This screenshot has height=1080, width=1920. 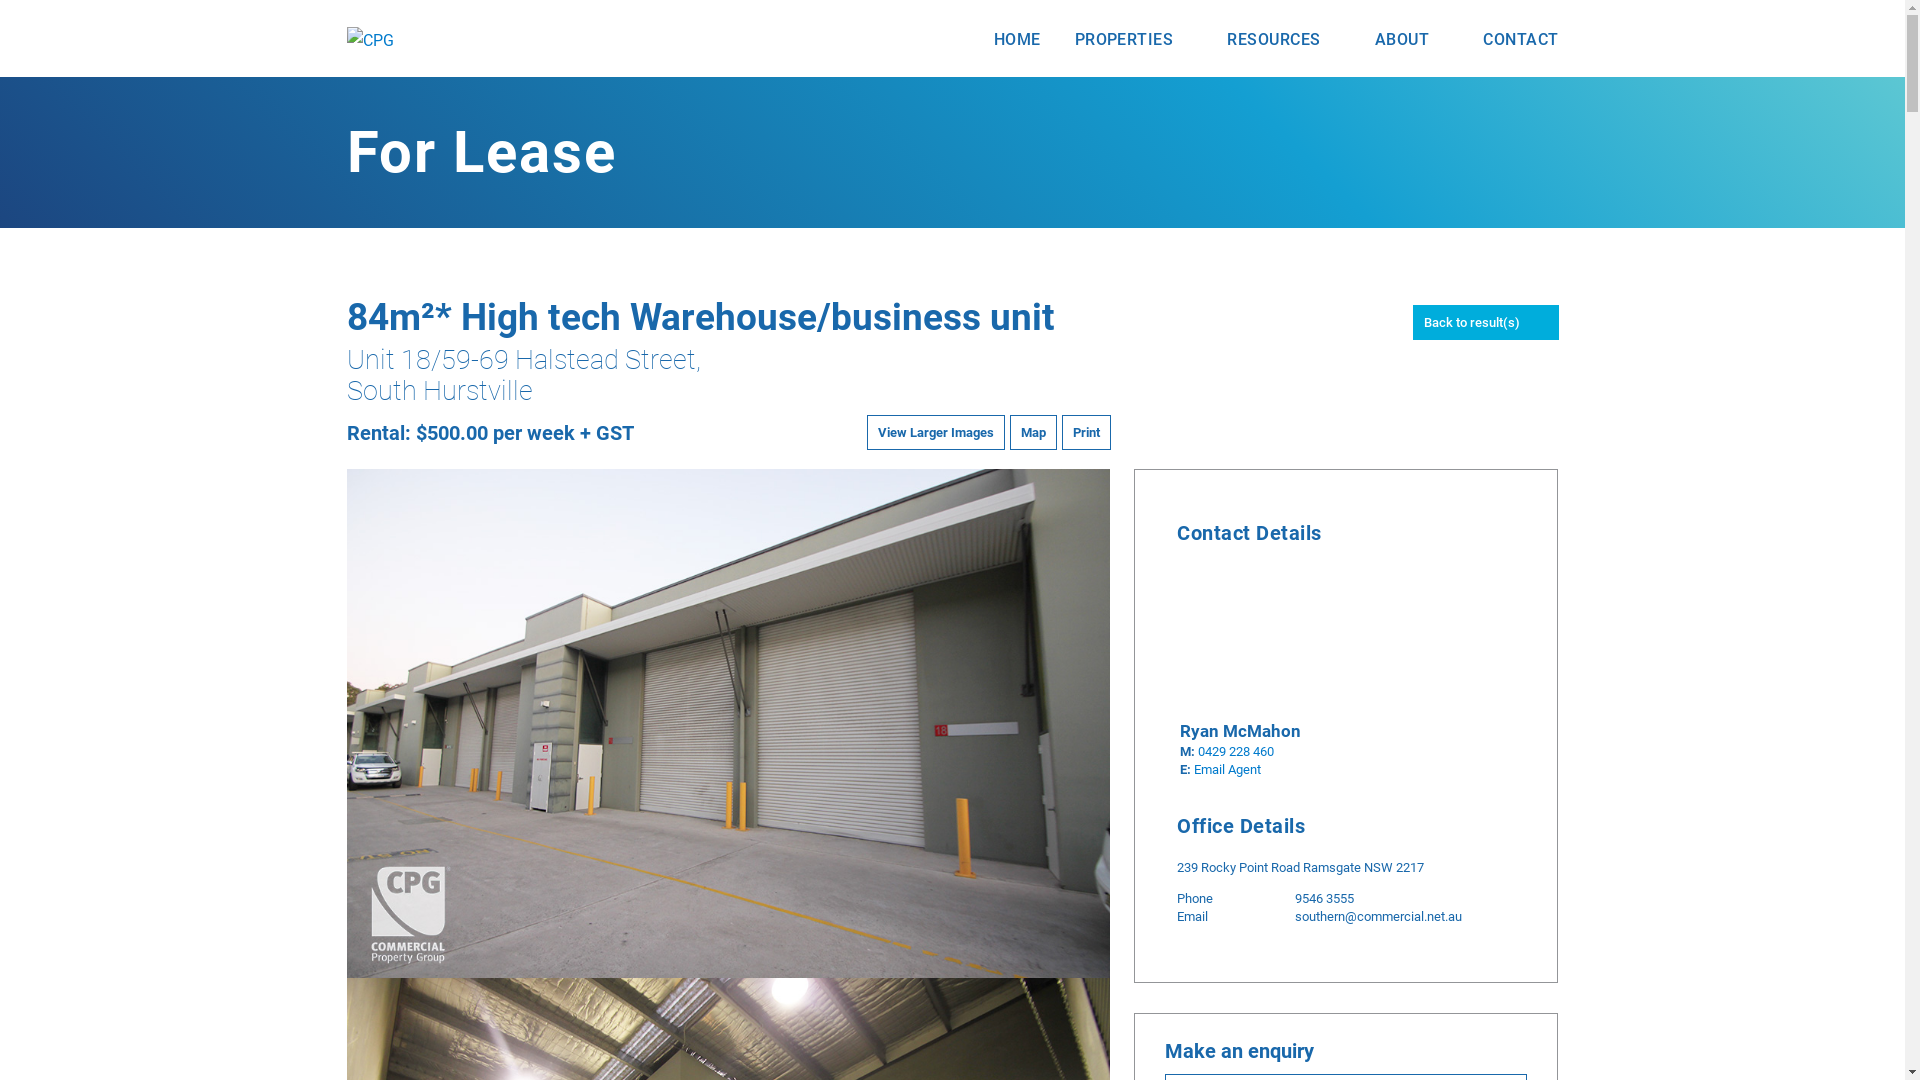 What do you see at coordinates (1033, 432) in the screenshot?
I see `Map` at bounding box center [1033, 432].